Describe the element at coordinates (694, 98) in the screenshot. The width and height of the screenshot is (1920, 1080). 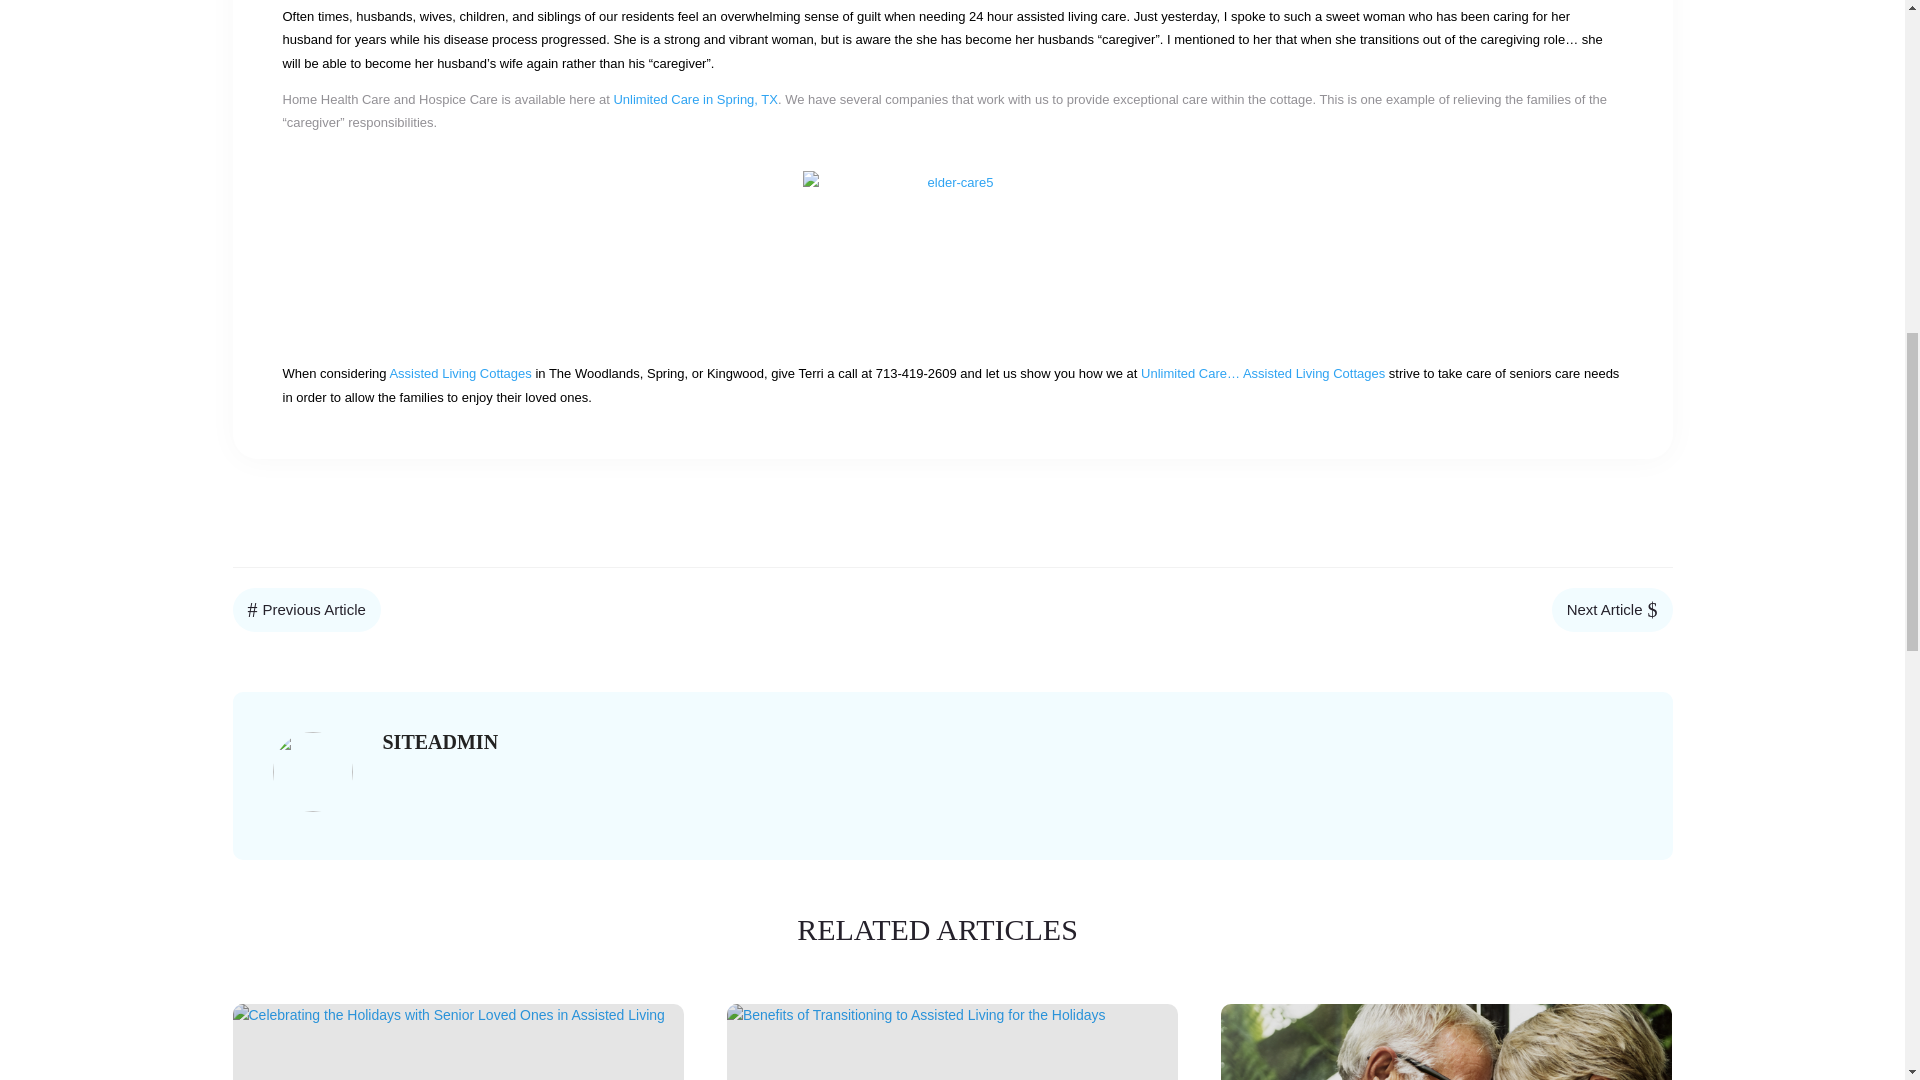
I see `UCC` at that location.